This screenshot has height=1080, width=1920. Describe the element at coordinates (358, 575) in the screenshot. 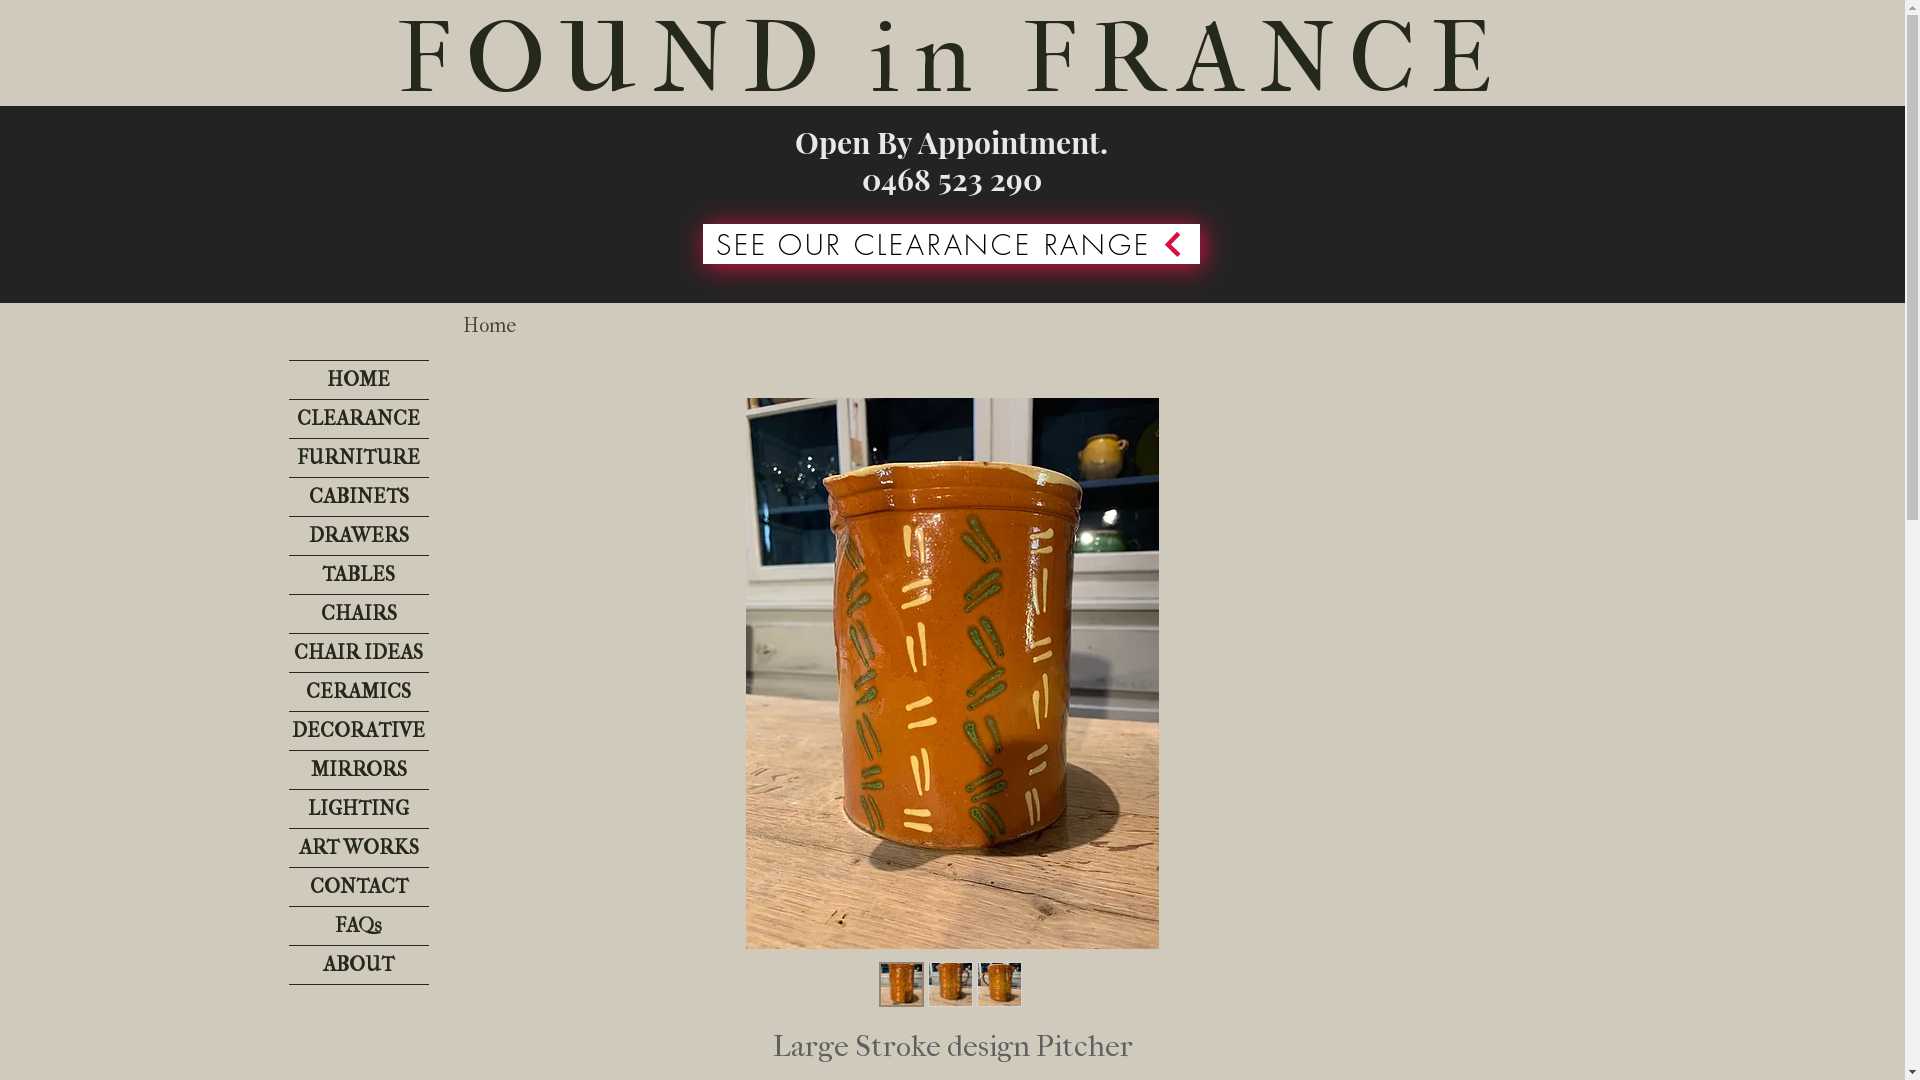

I see `TABLES` at that location.